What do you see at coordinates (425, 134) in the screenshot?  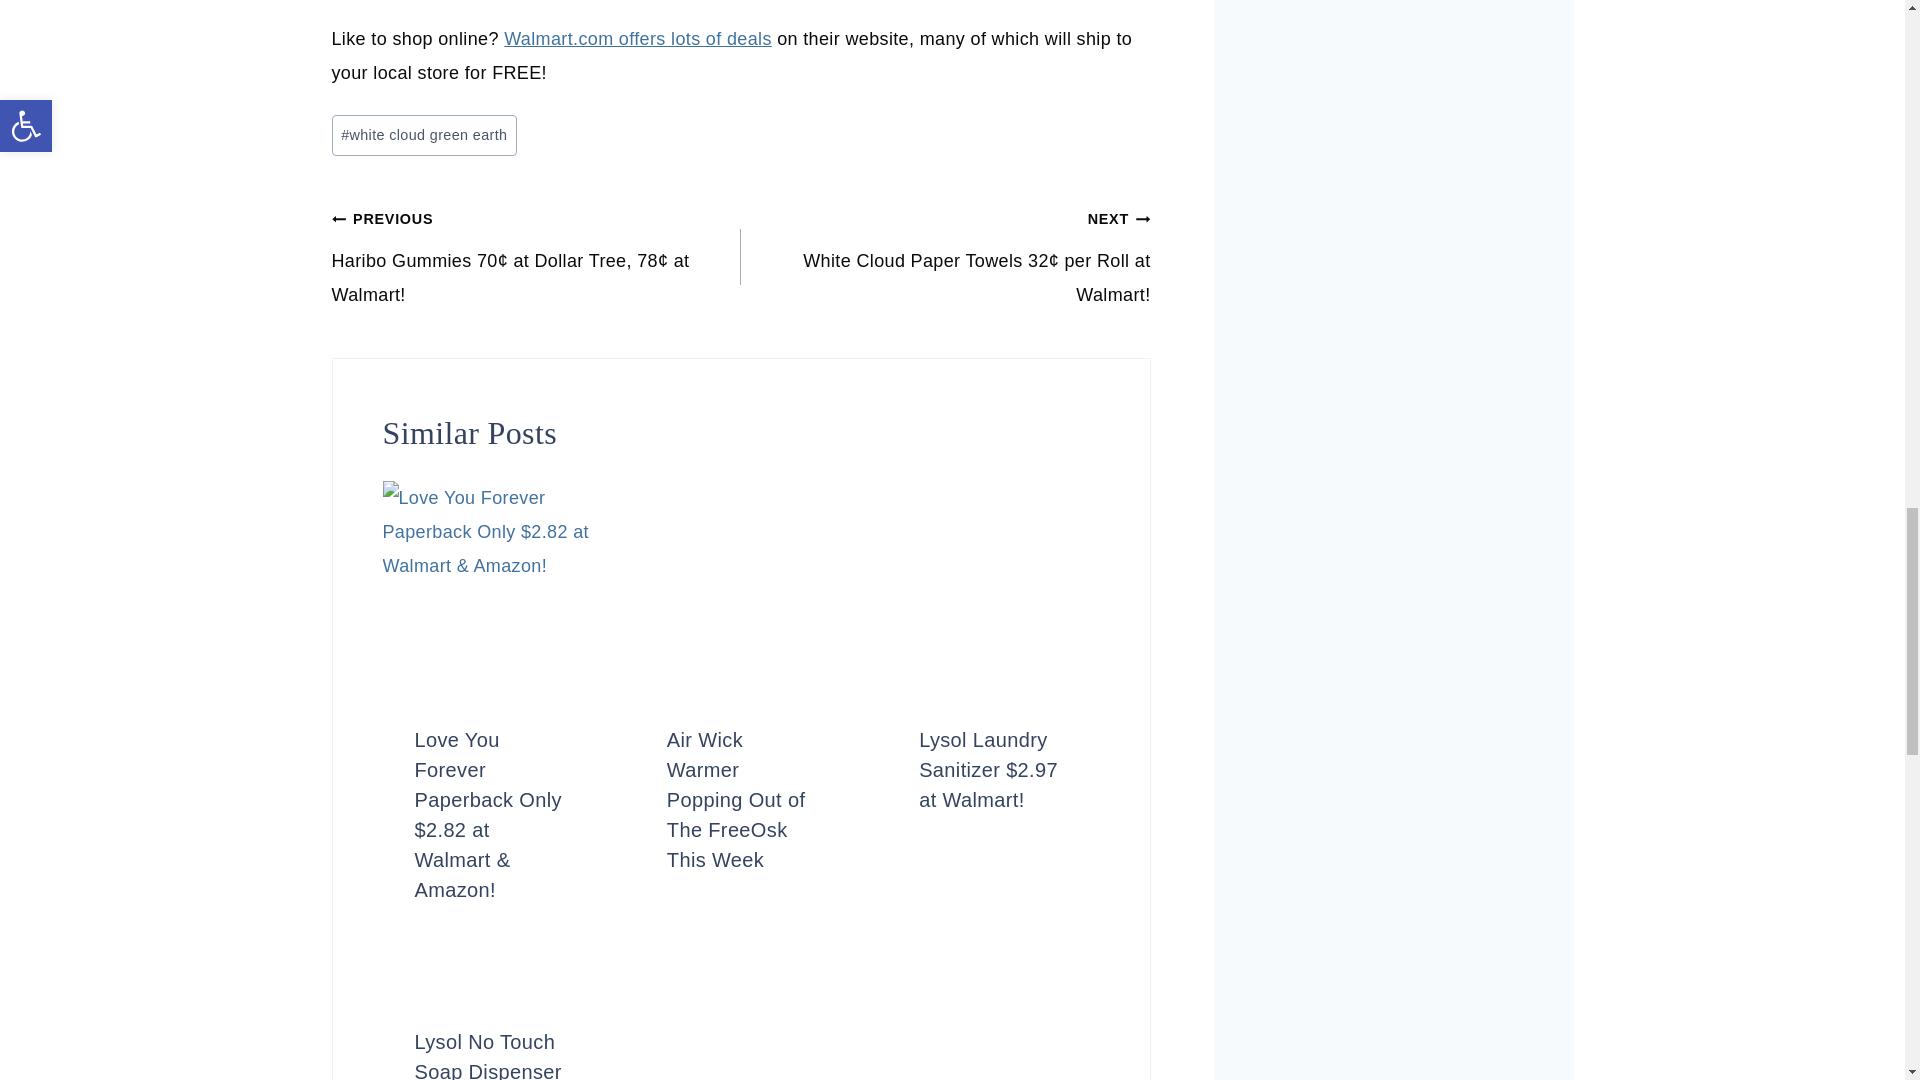 I see `white cloud green earth` at bounding box center [425, 134].